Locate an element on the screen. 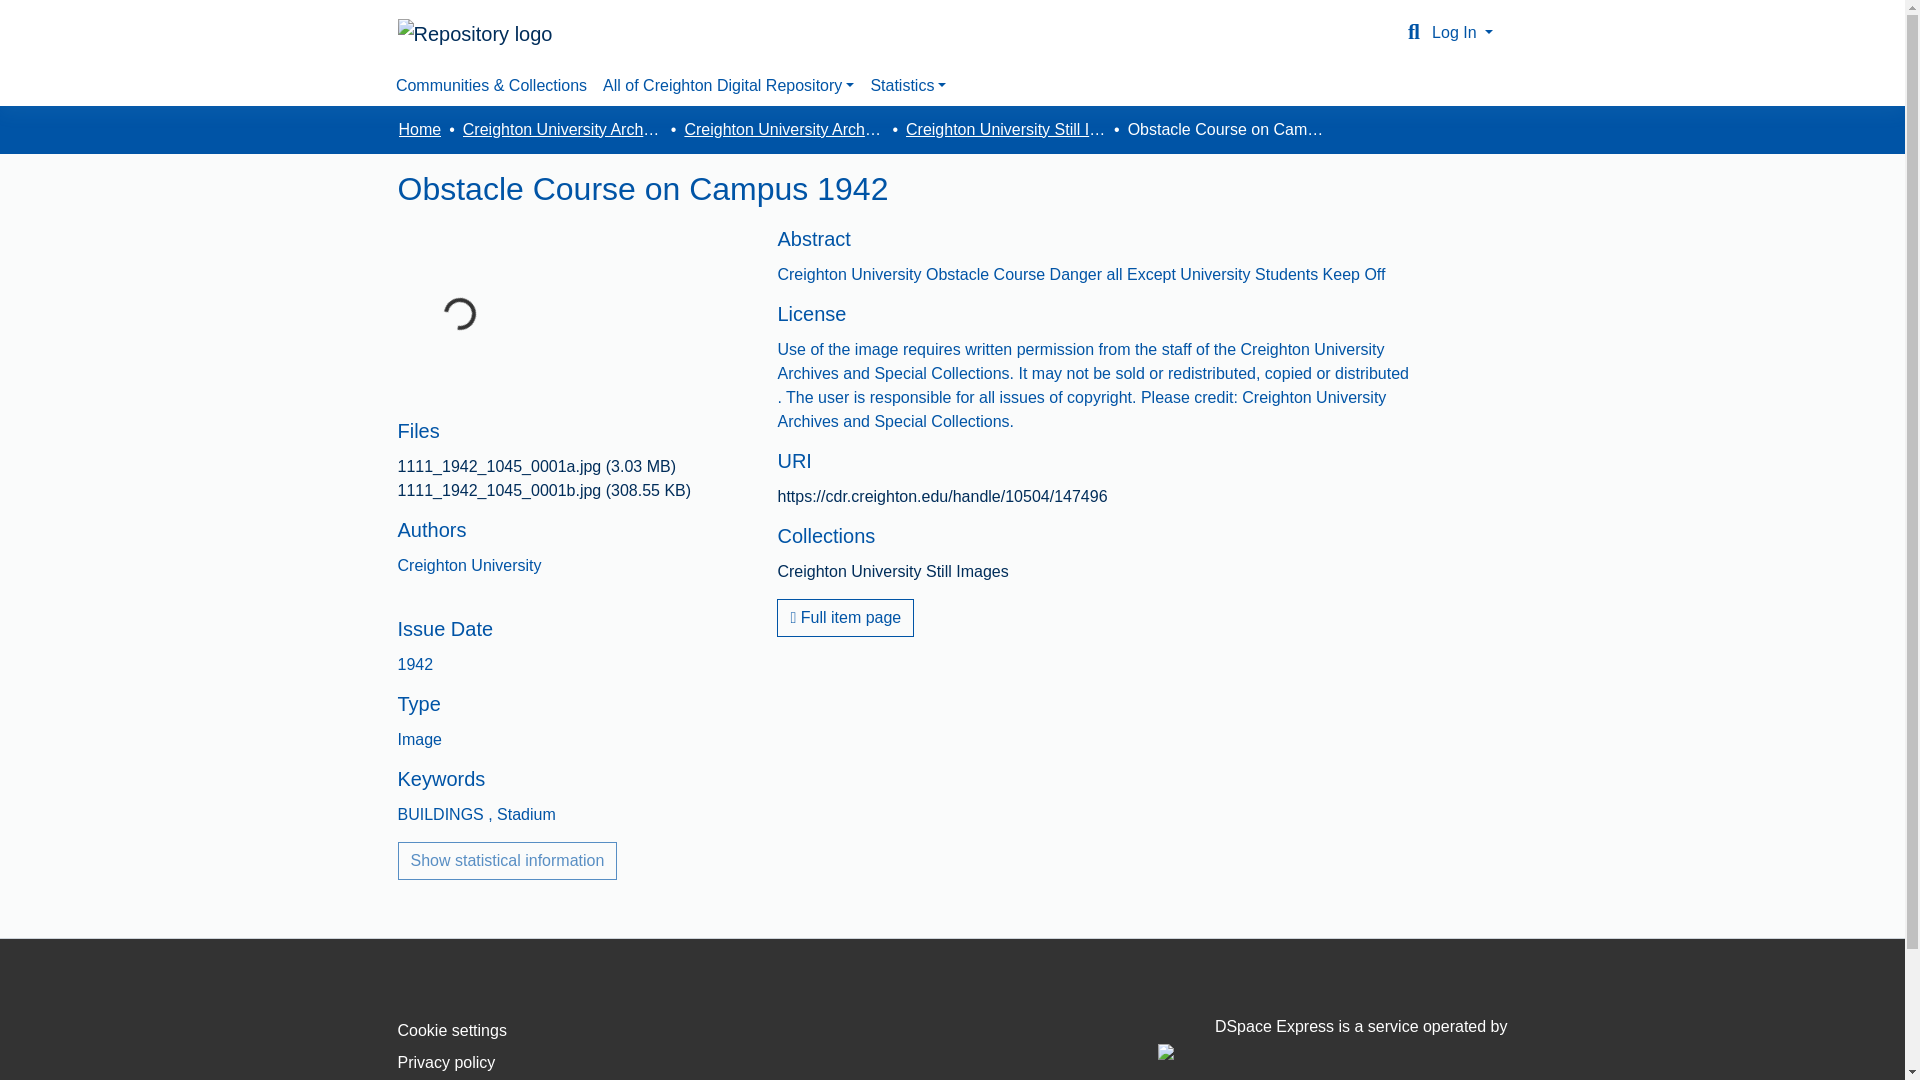 This screenshot has width=1920, height=1080. Creighton University Still Images is located at coordinates (1006, 129).